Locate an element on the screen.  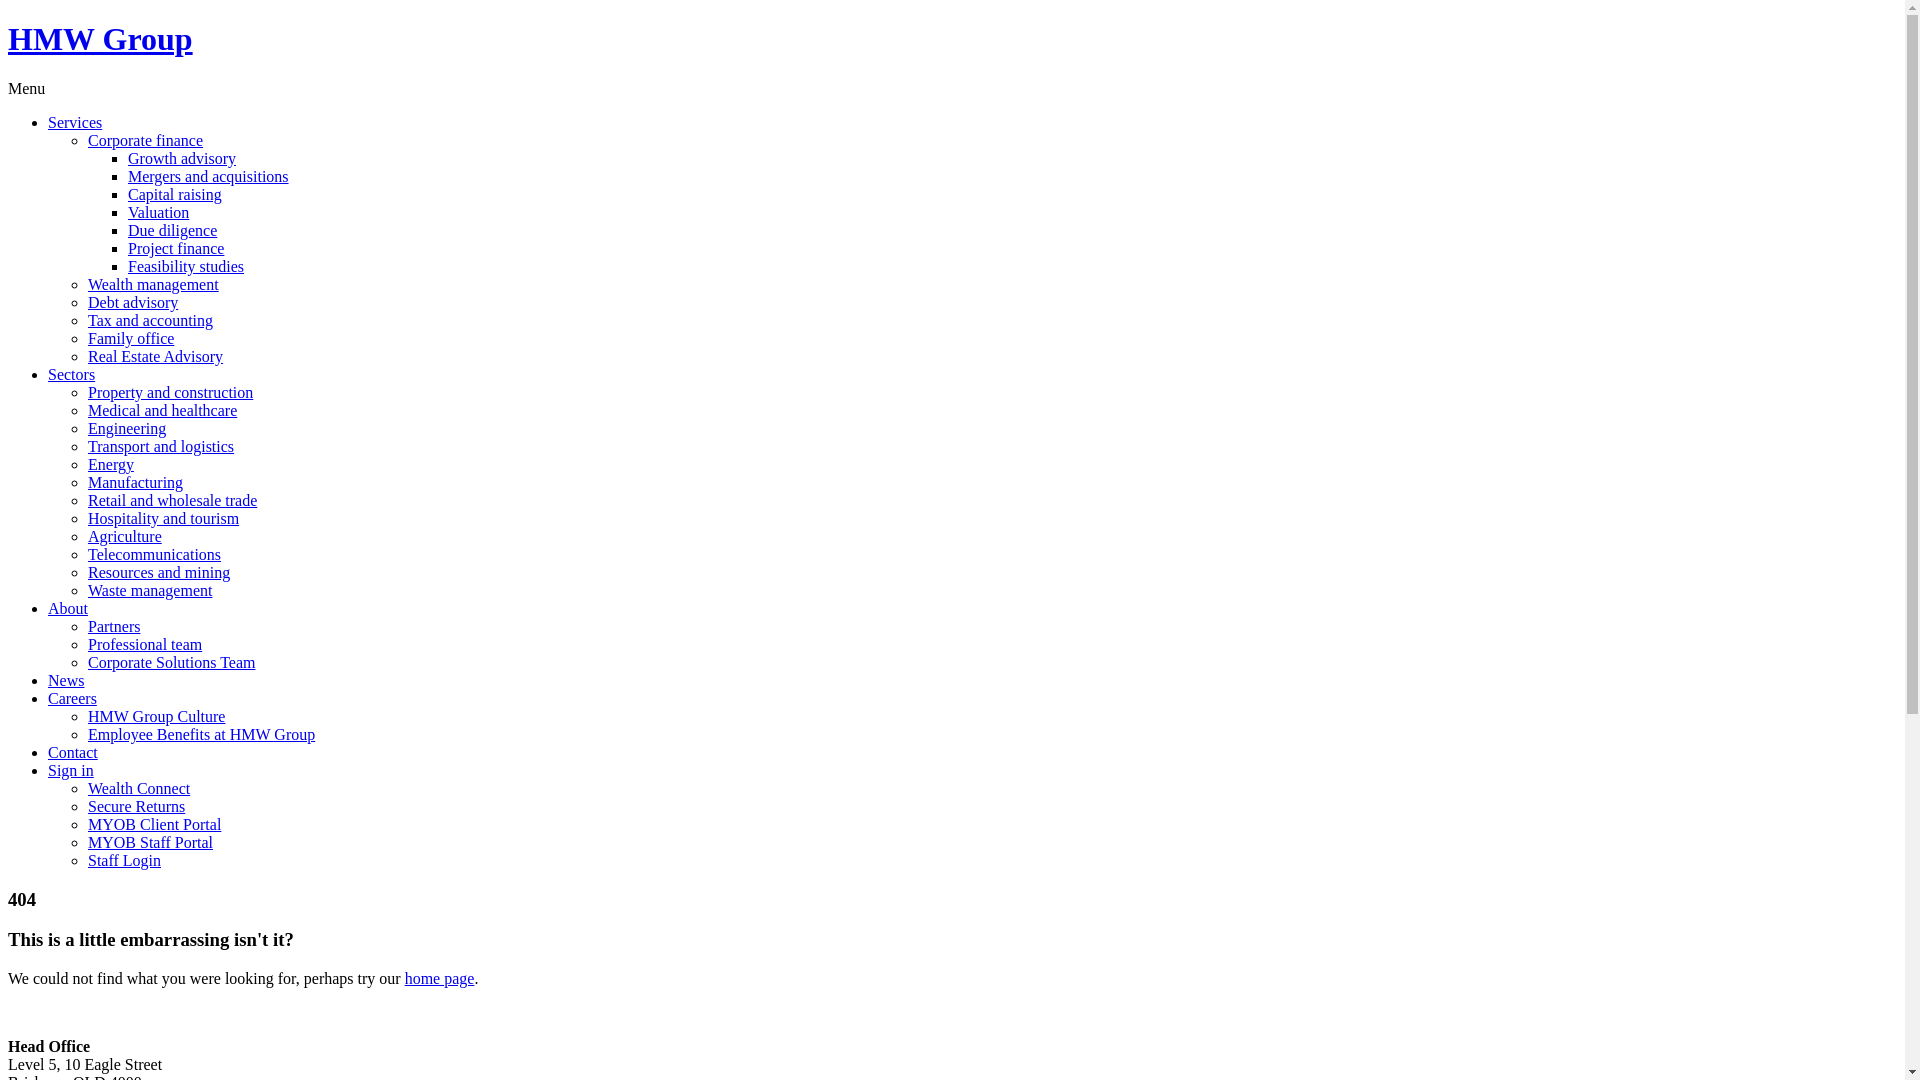
Services is located at coordinates (75, 122).